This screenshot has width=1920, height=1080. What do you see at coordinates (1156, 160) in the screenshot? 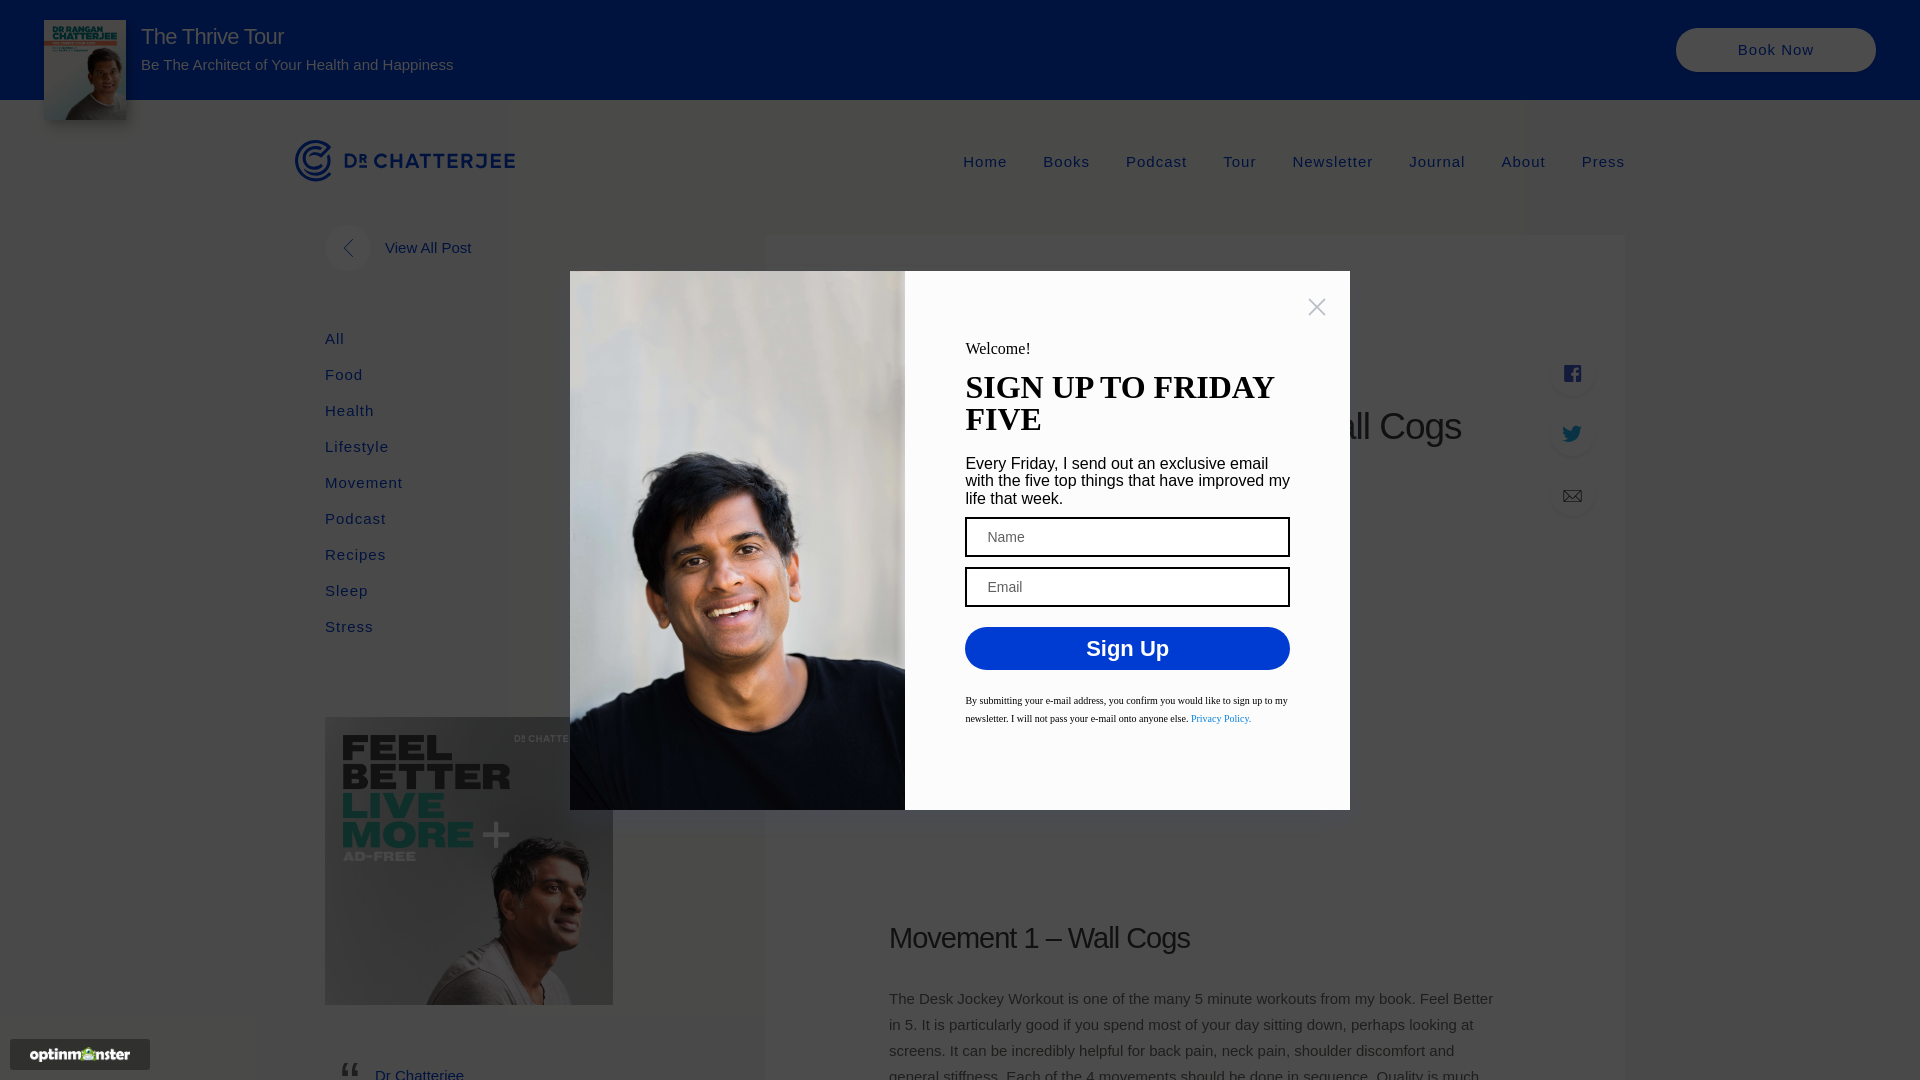
I see `Podcast` at bounding box center [1156, 160].